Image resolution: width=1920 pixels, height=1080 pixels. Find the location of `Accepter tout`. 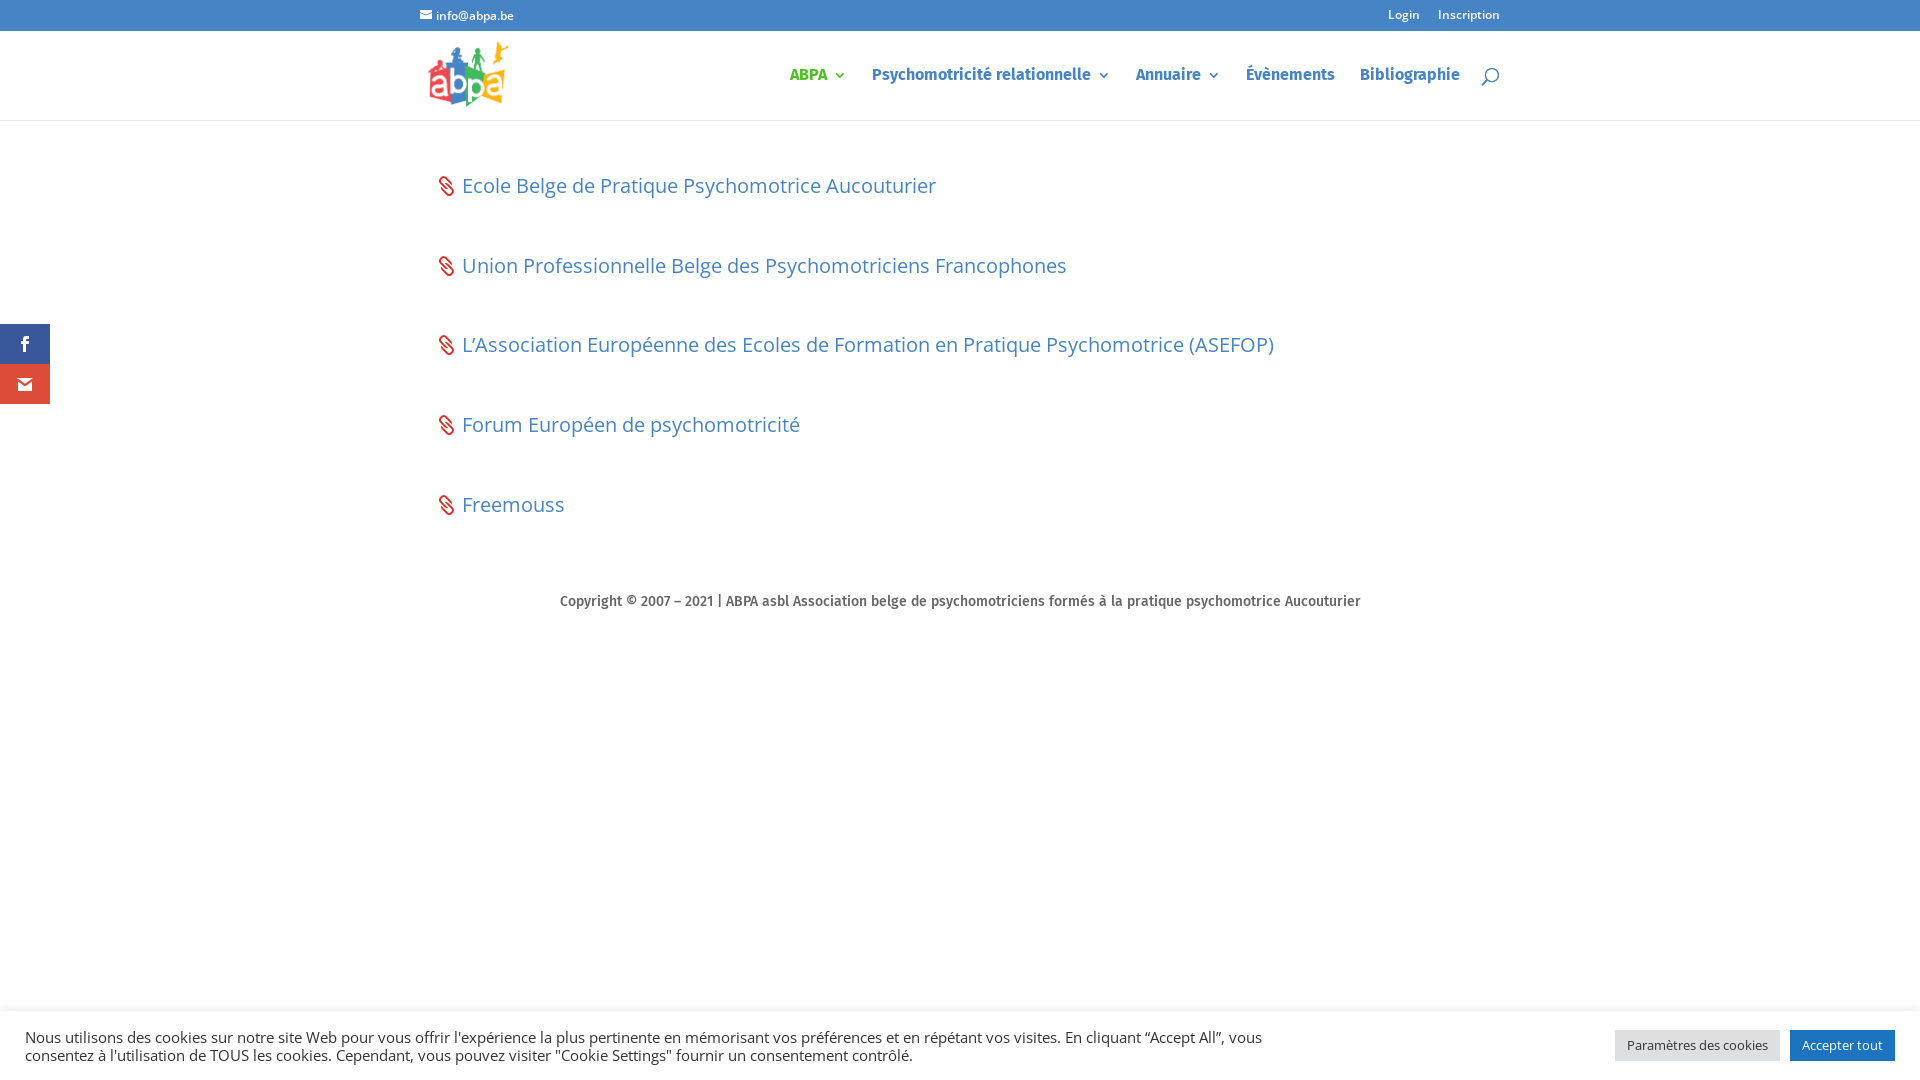

Accepter tout is located at coordinates (1842, 1046).